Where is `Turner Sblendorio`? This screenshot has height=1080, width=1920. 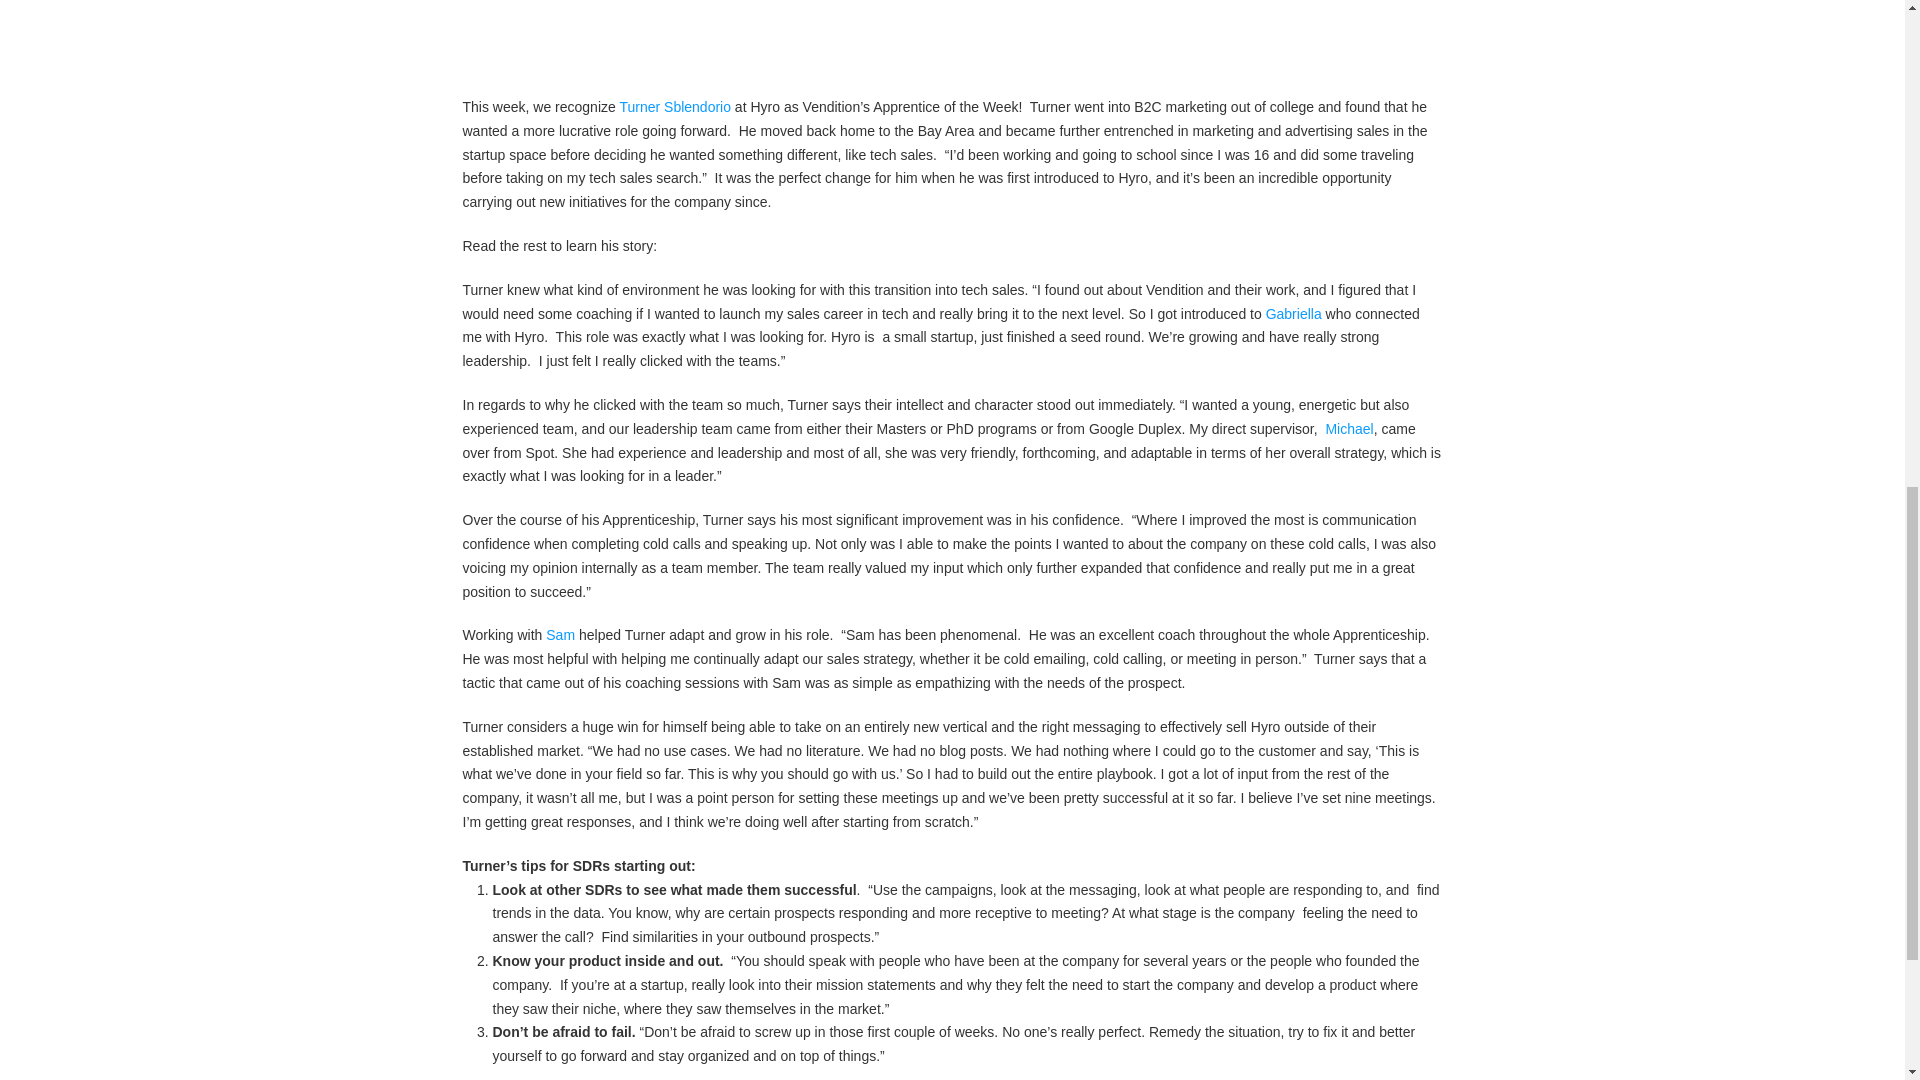
Turner Sblendorio is located at coordinates (674, 106).